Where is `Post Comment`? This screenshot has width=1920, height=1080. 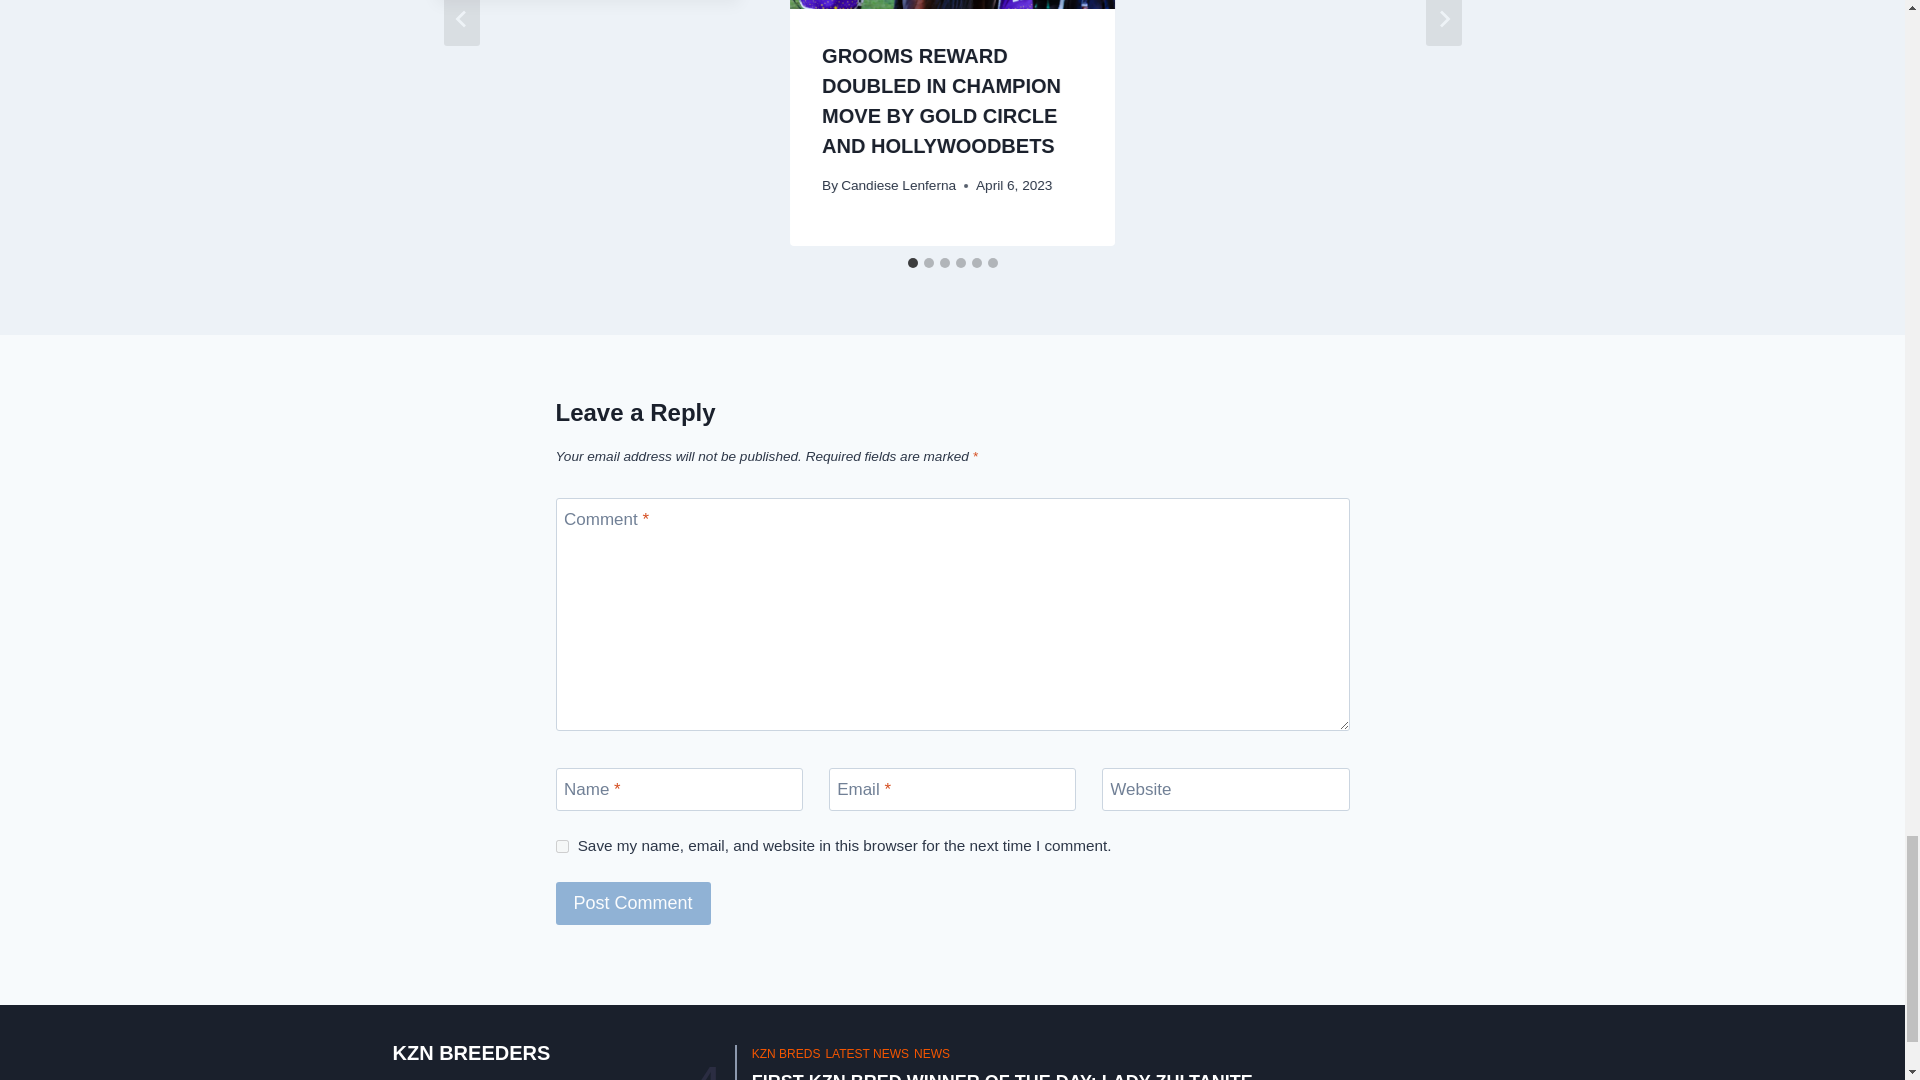
Post Comment is located at coordinates (633, 903).